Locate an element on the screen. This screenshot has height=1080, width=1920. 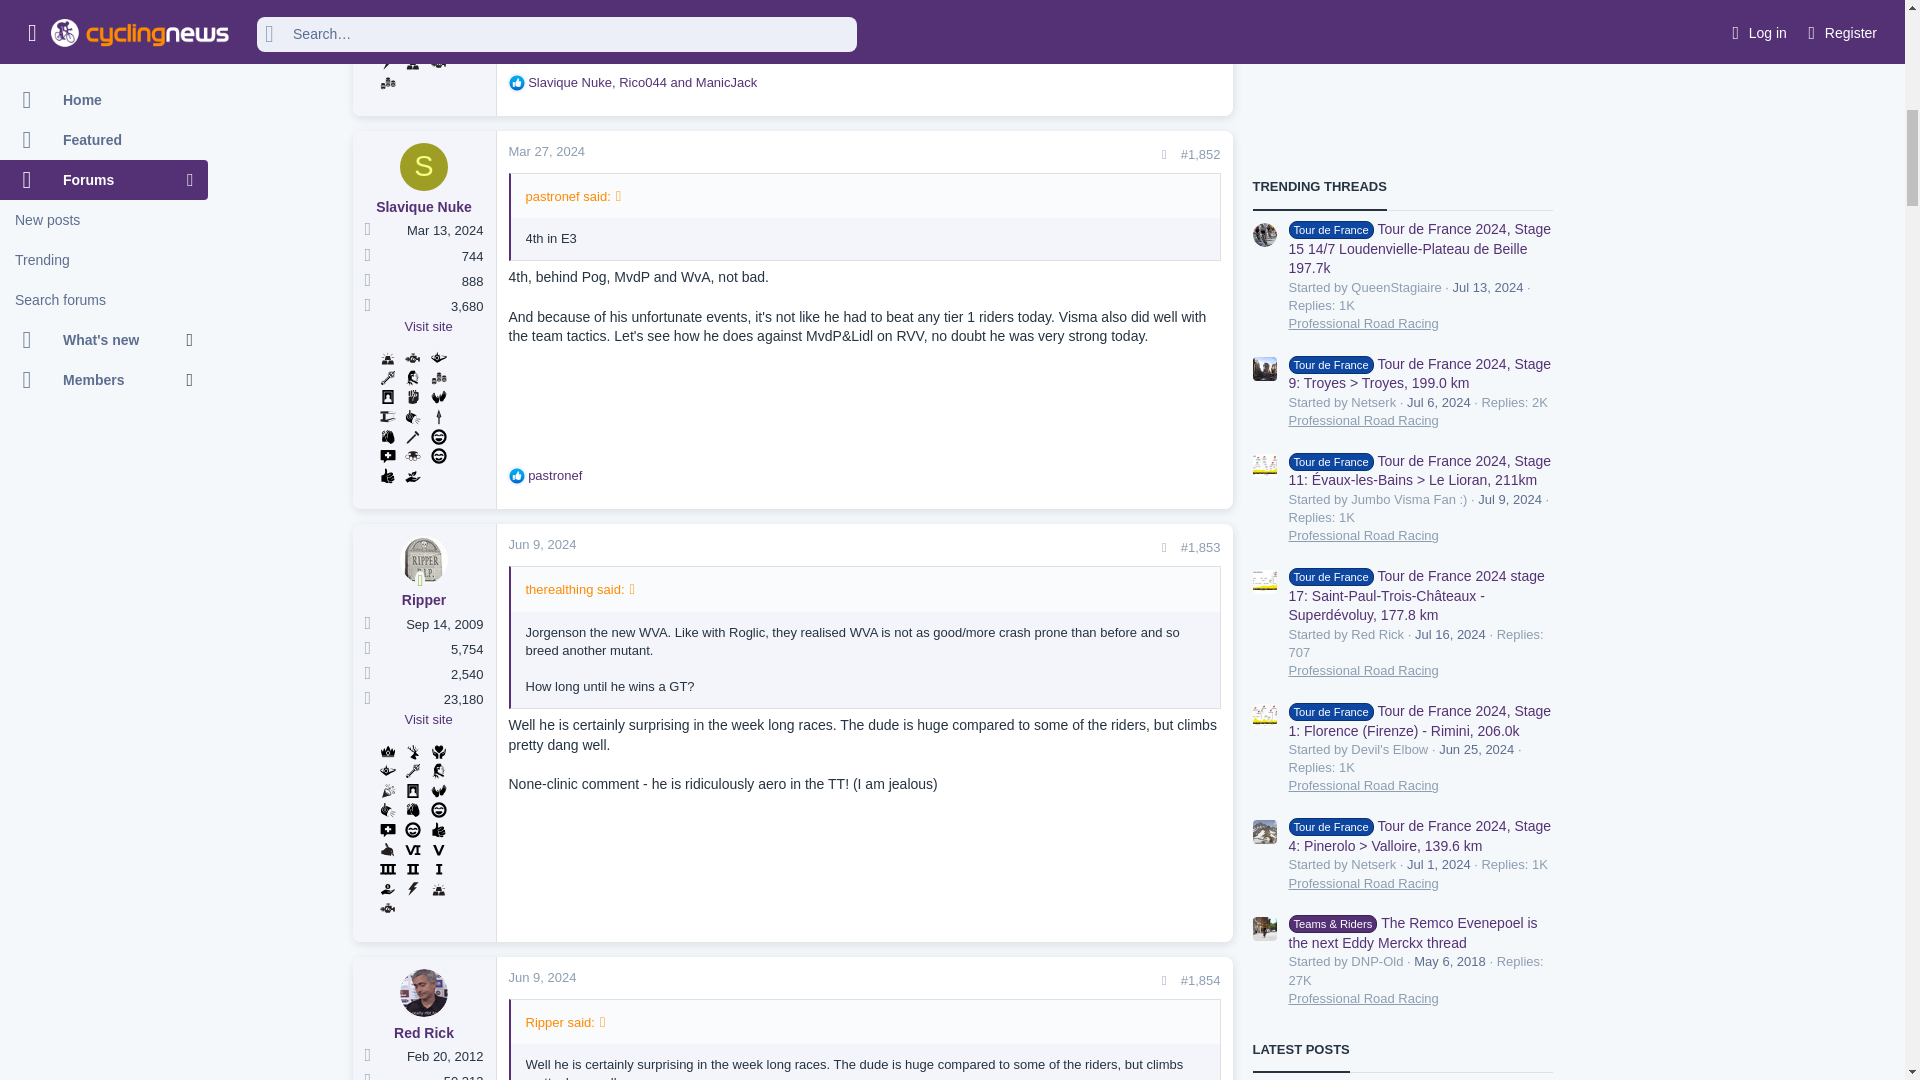
Like is located at coordinates (516, 82).